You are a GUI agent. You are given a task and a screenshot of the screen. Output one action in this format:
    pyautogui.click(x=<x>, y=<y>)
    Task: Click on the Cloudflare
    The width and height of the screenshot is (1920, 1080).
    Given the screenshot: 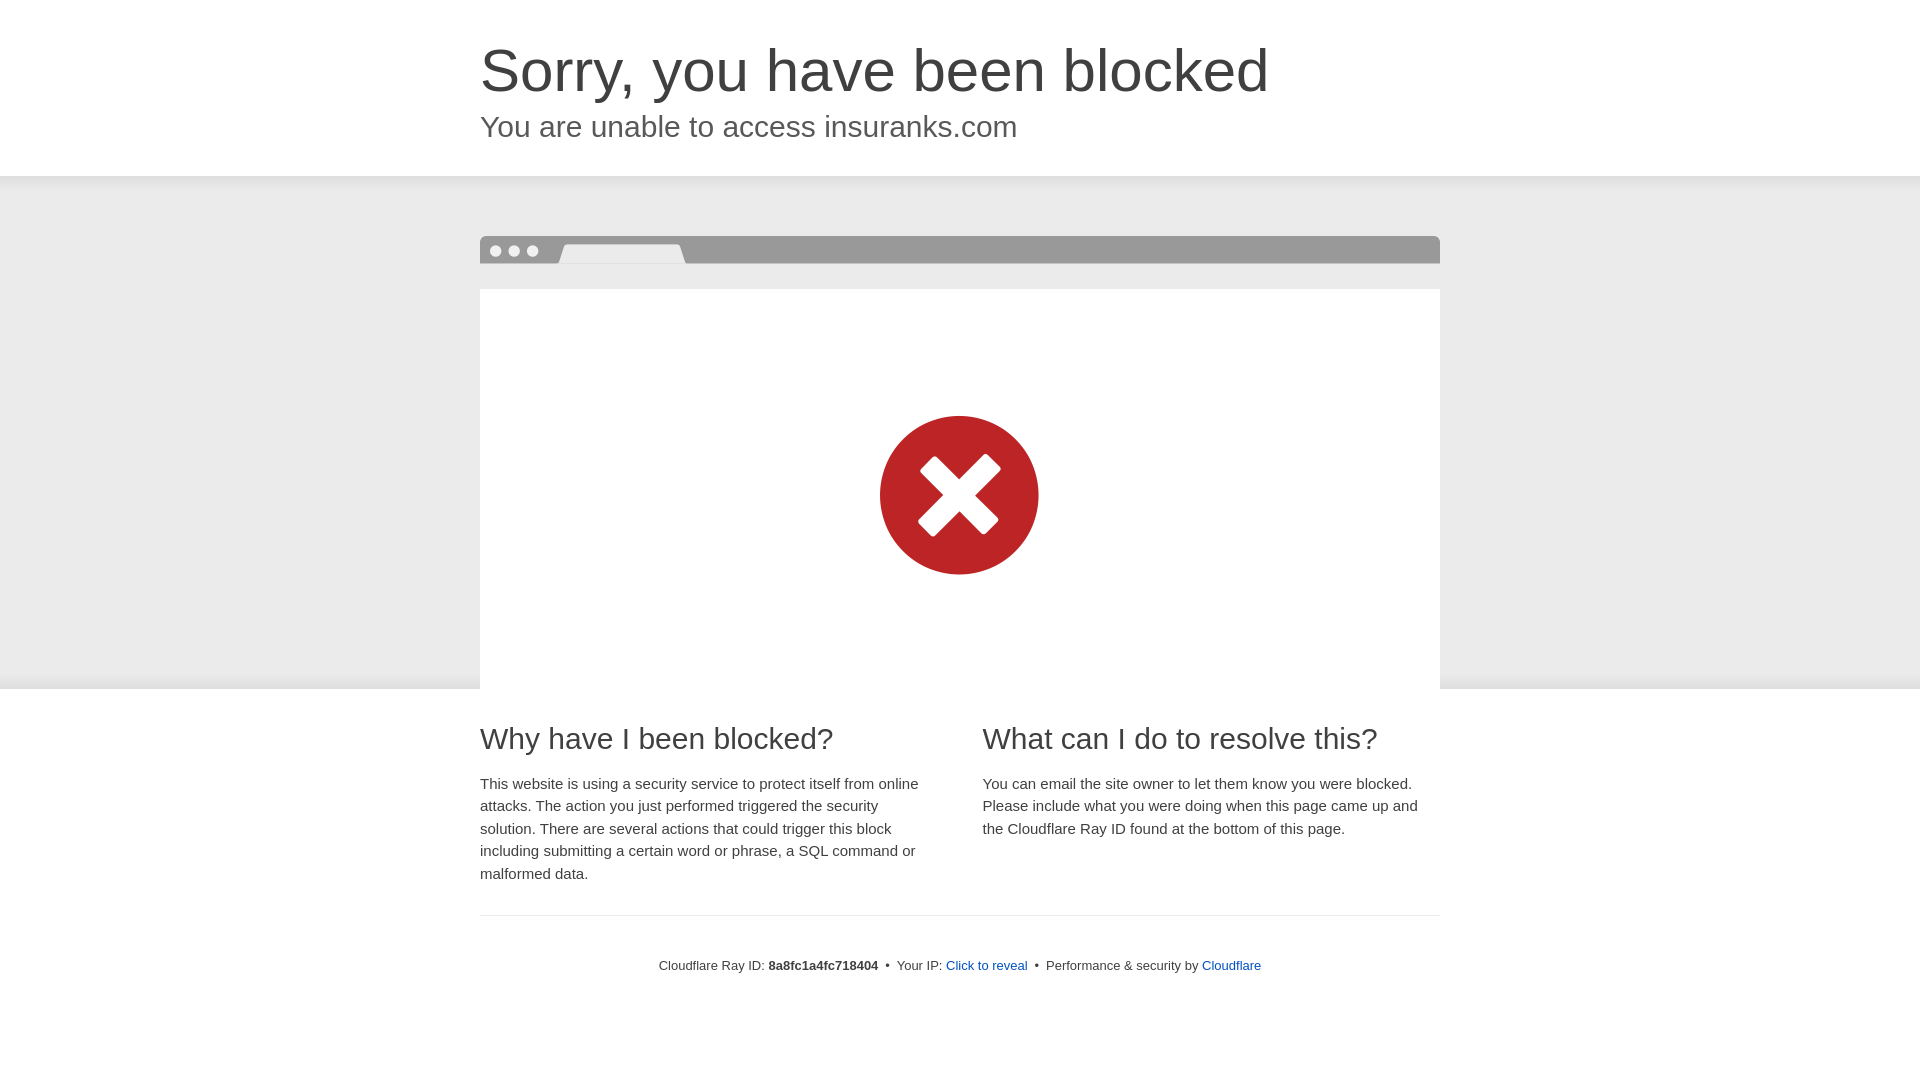 What is the action you would take?
    pyautogui.click(x=1231, y=965)
    